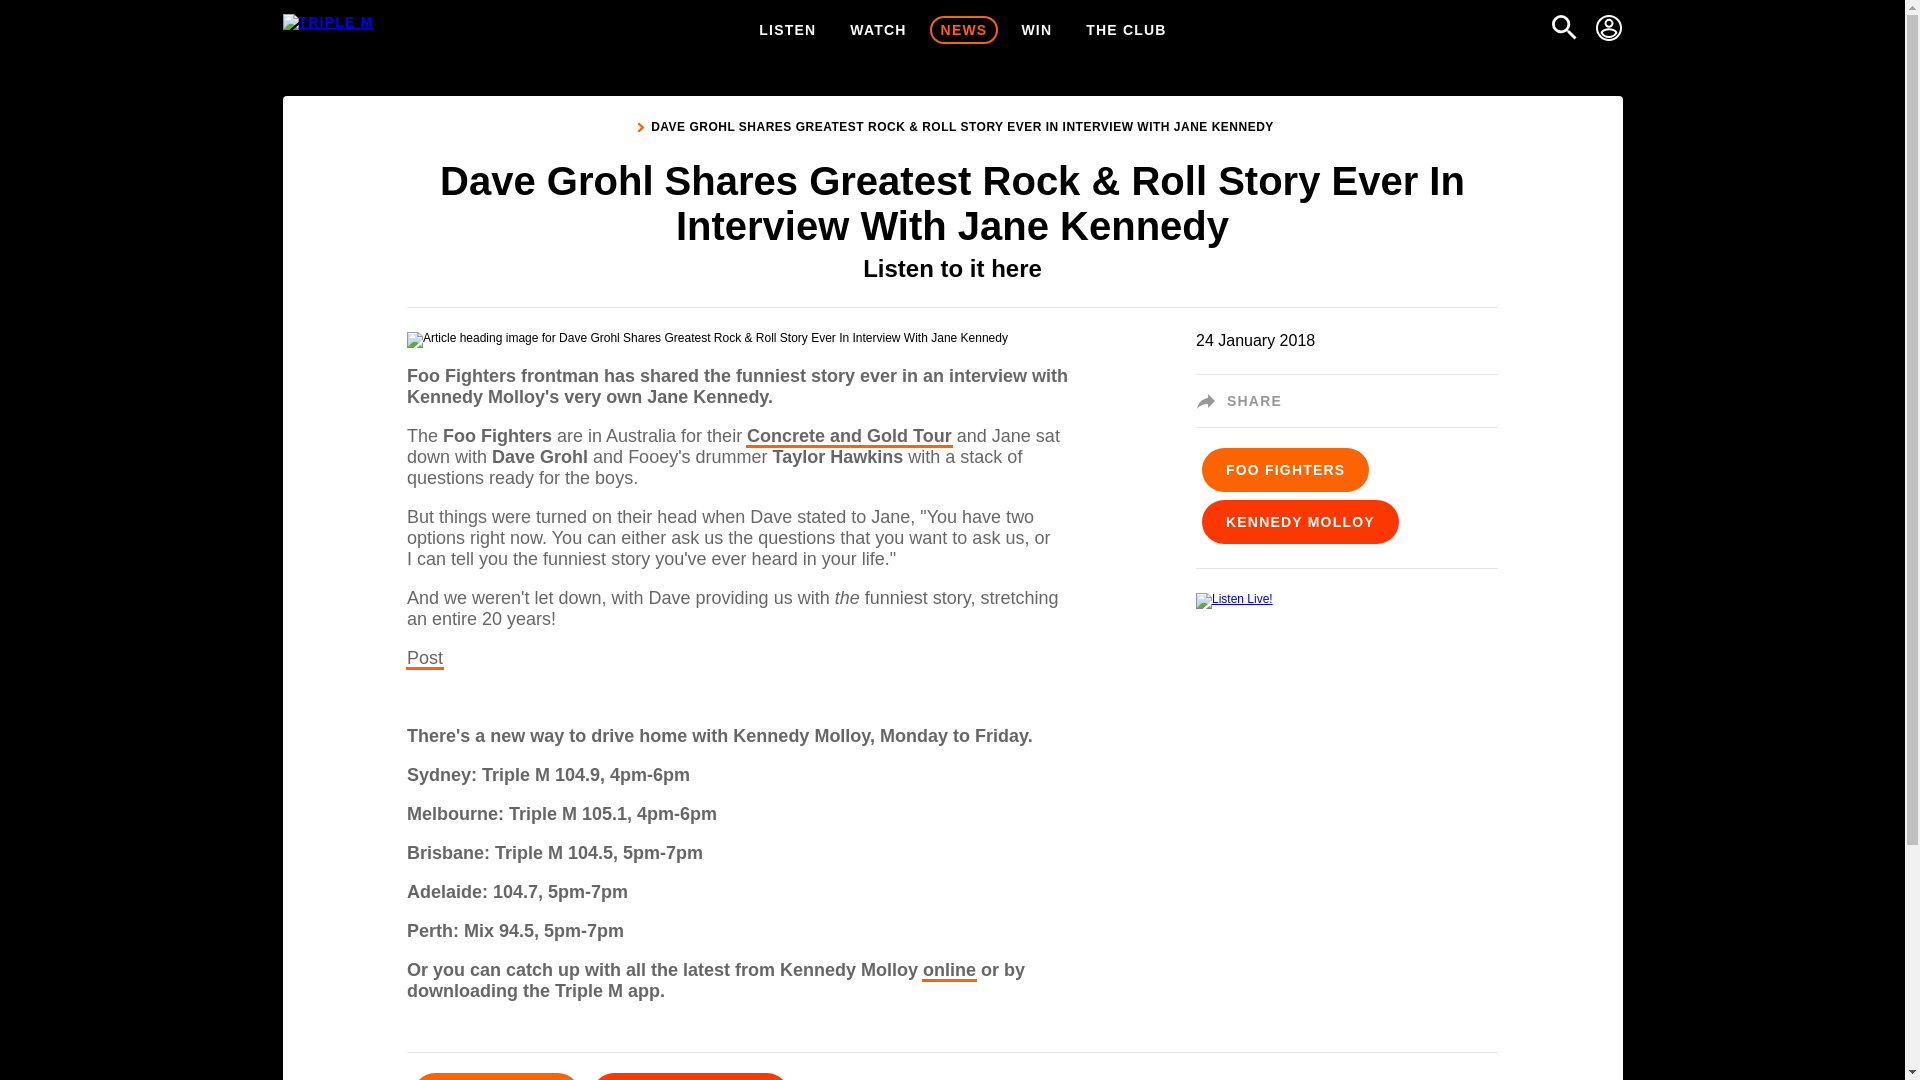 This screenshot has height=1080, width=1920. I want to click on Post, so click(425, 658).